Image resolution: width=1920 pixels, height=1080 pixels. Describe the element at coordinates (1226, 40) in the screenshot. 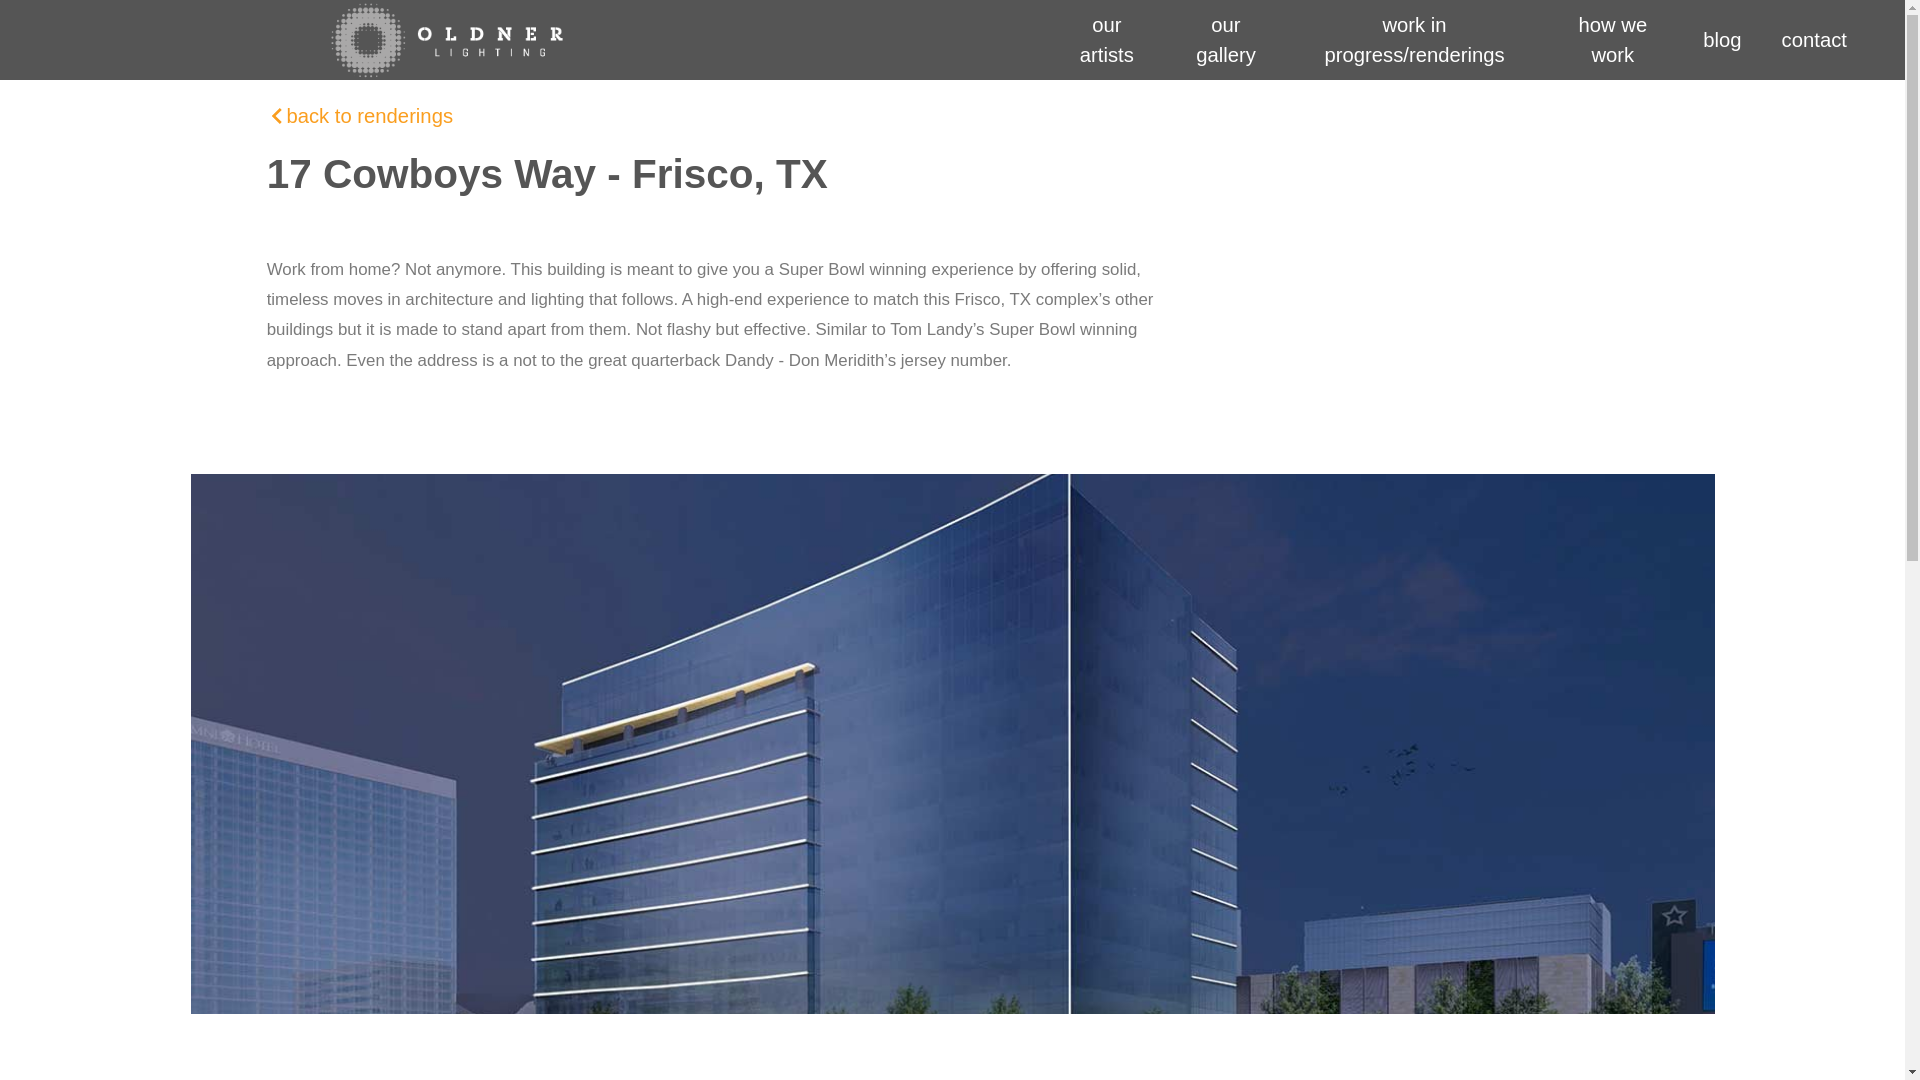

I see `our gallery` at that location.